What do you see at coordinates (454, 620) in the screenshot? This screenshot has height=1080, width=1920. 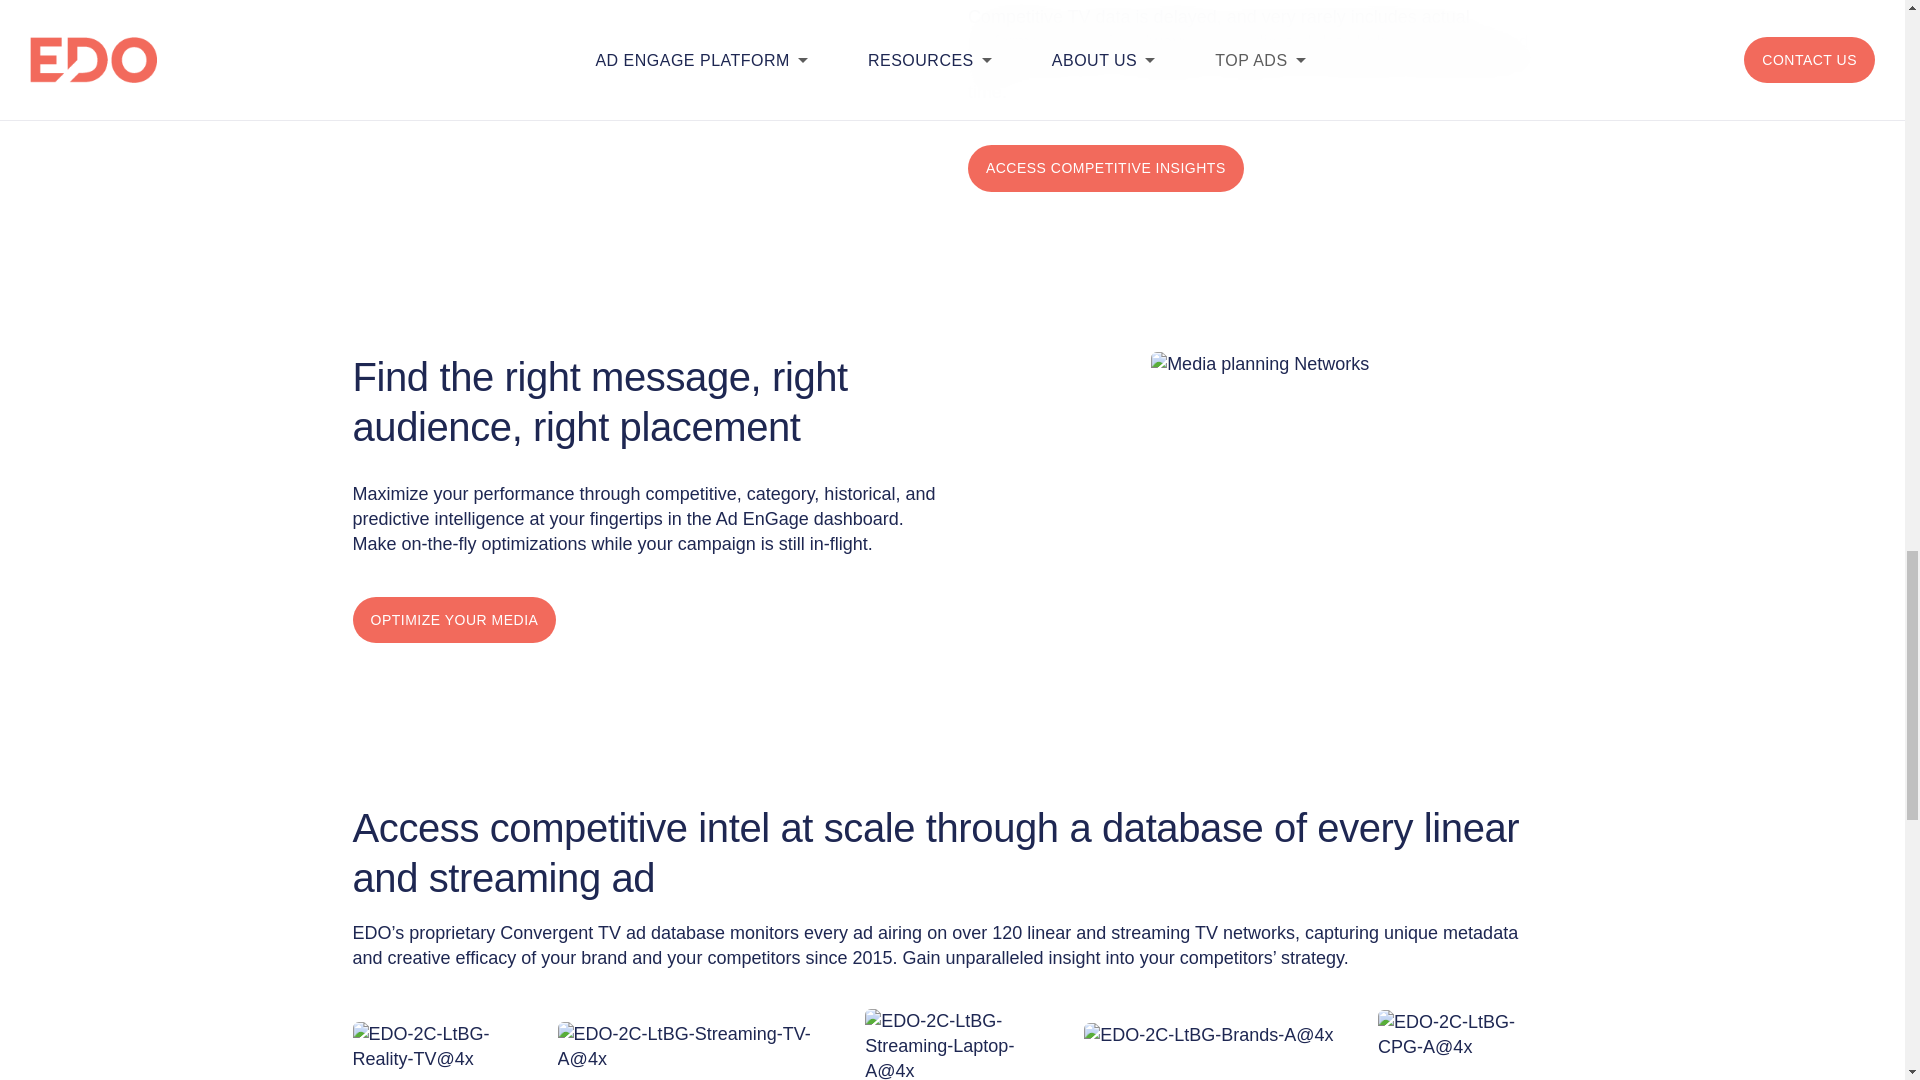 I see `Button OPTIMIZE YOUR MEDIA` at bounding box center [454, 620].